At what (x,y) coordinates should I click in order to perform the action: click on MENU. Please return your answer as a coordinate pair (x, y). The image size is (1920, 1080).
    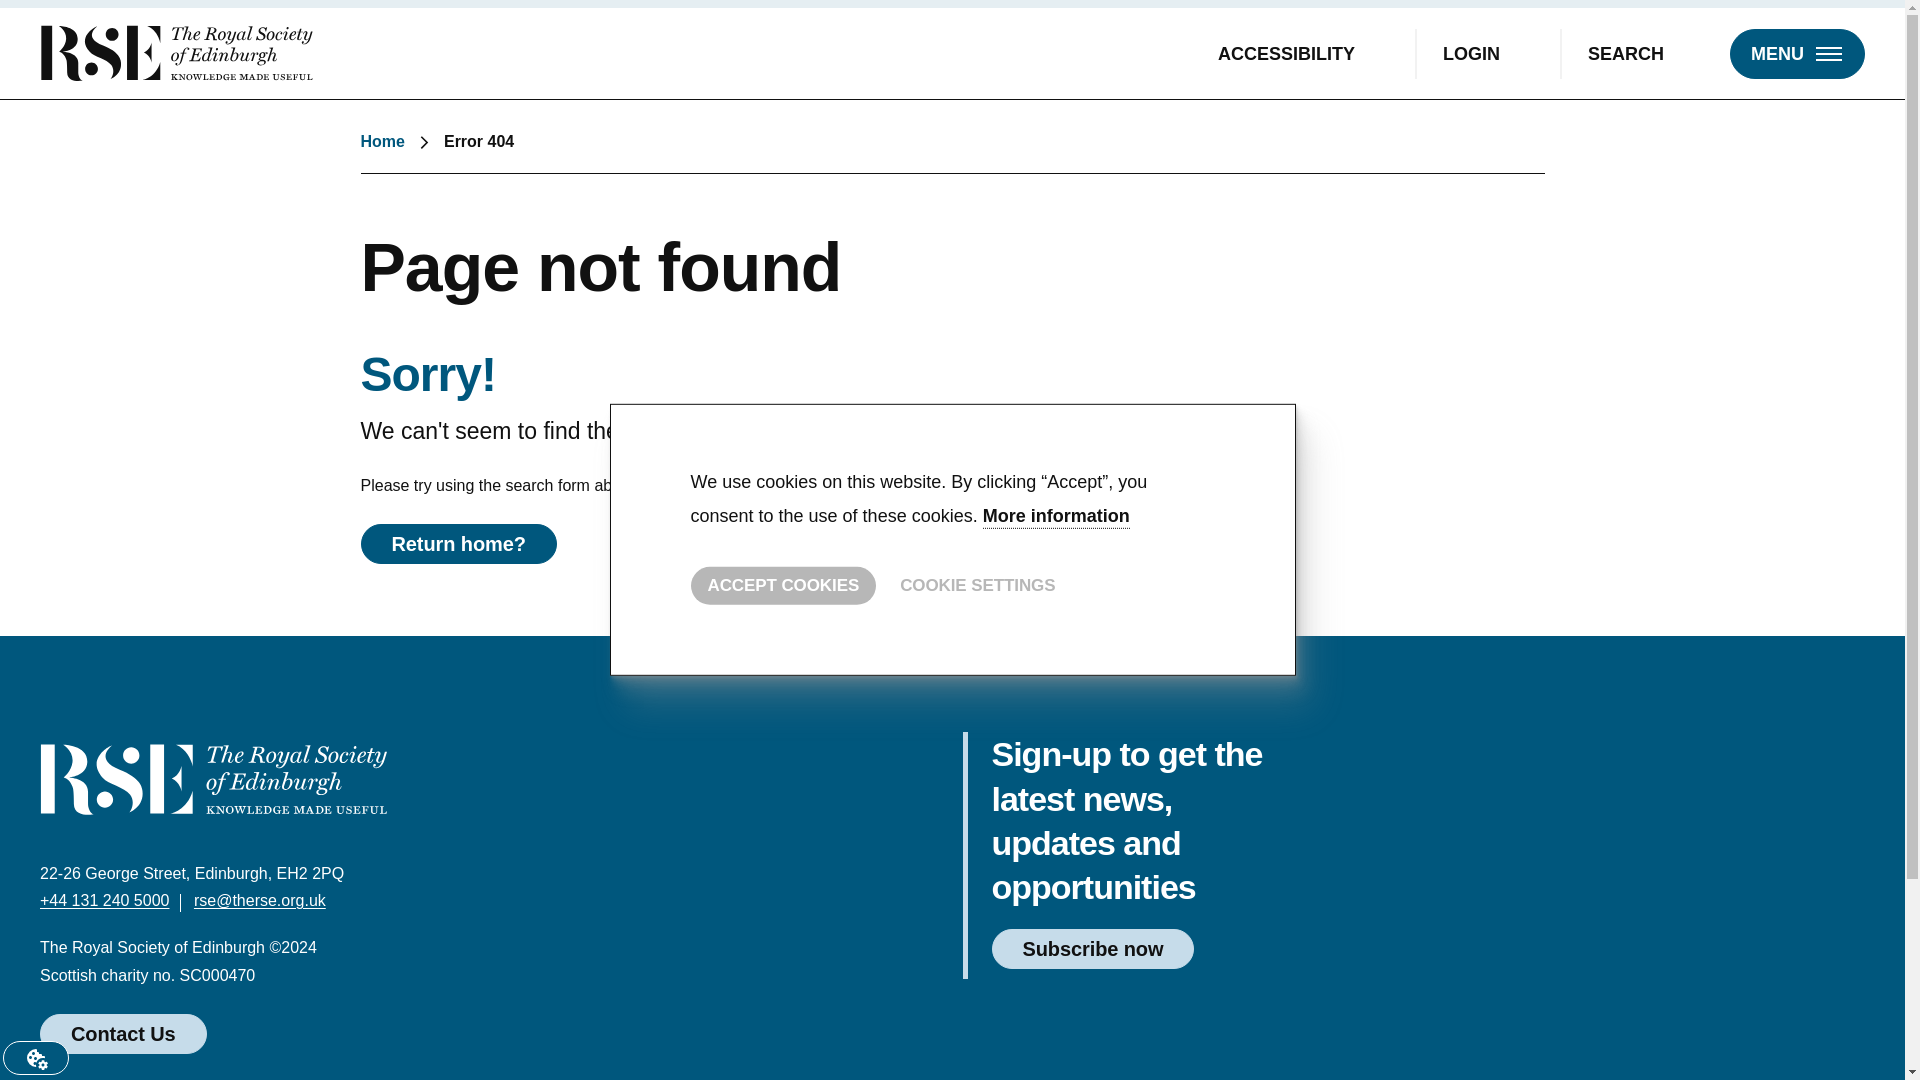
    Looking at the image, I should click on (1796, 52).